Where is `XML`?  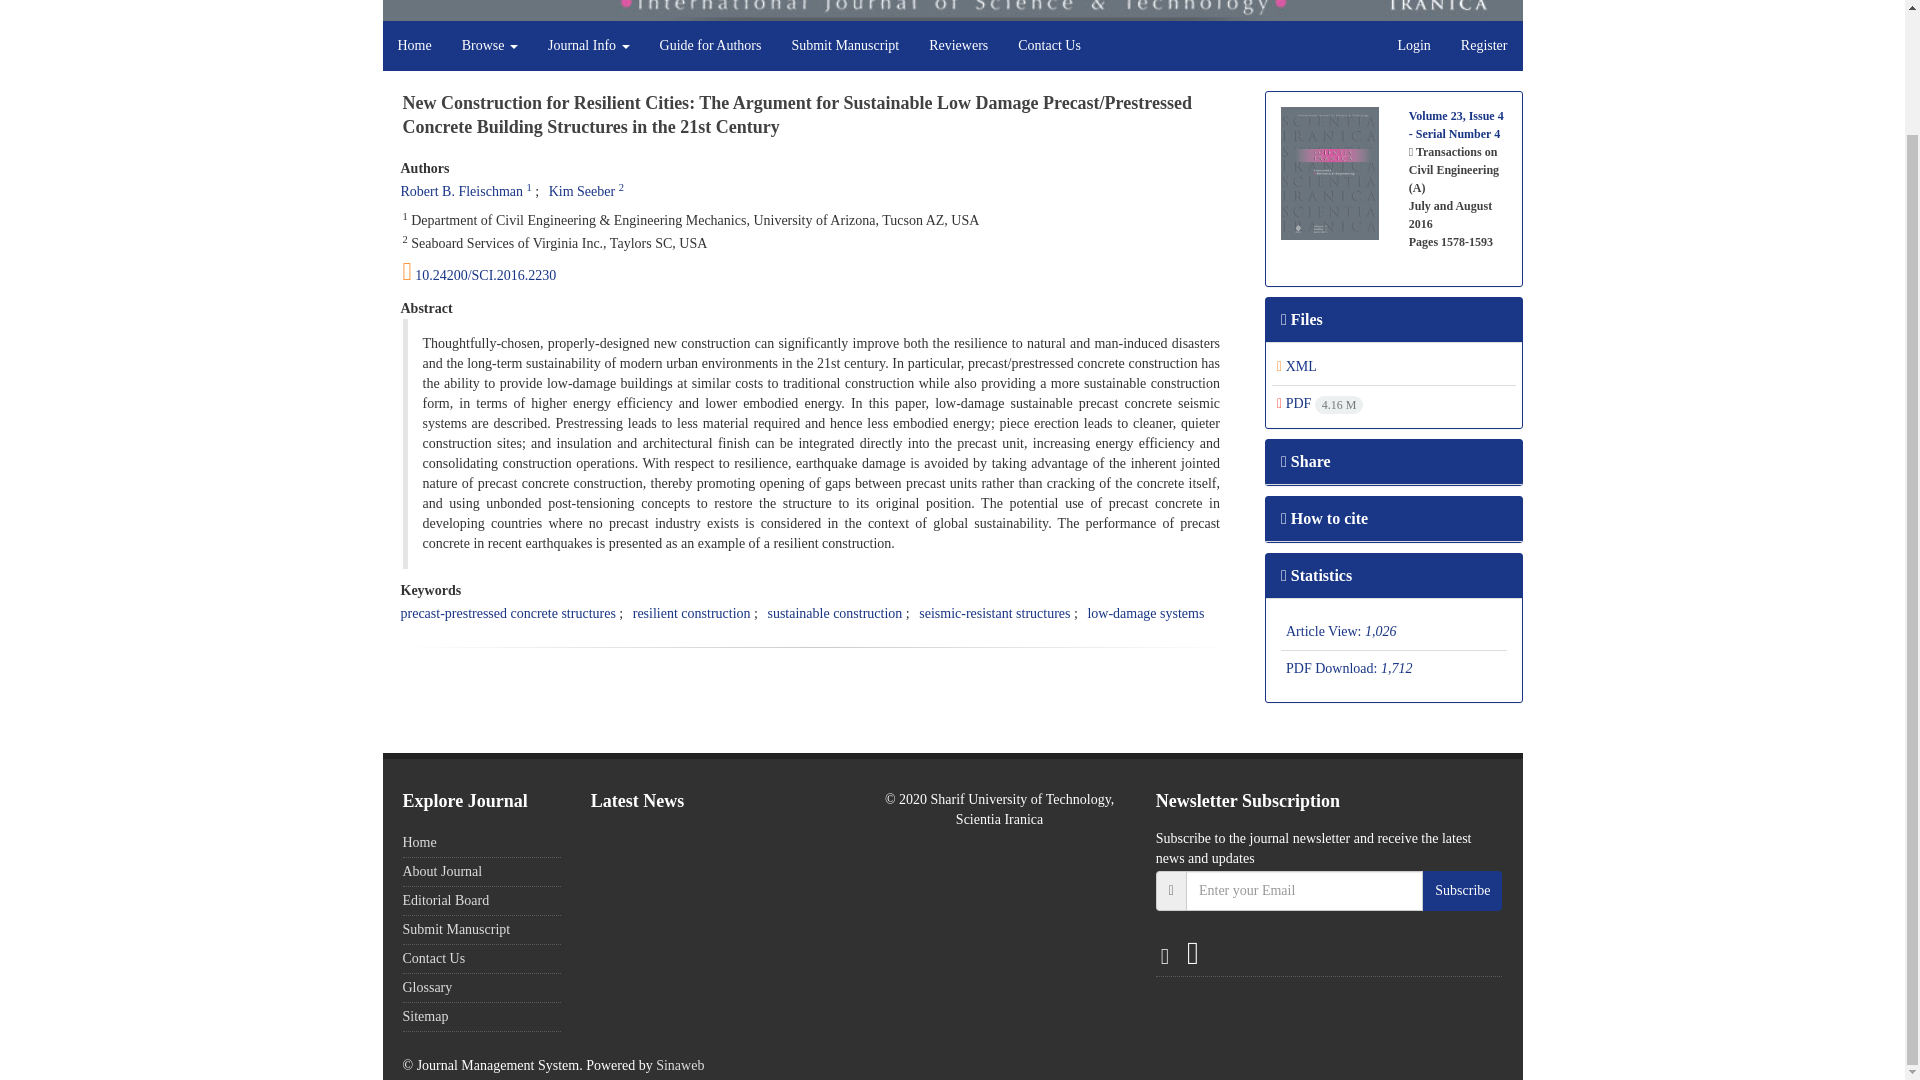 XML is located at coordinates (1296, 366).